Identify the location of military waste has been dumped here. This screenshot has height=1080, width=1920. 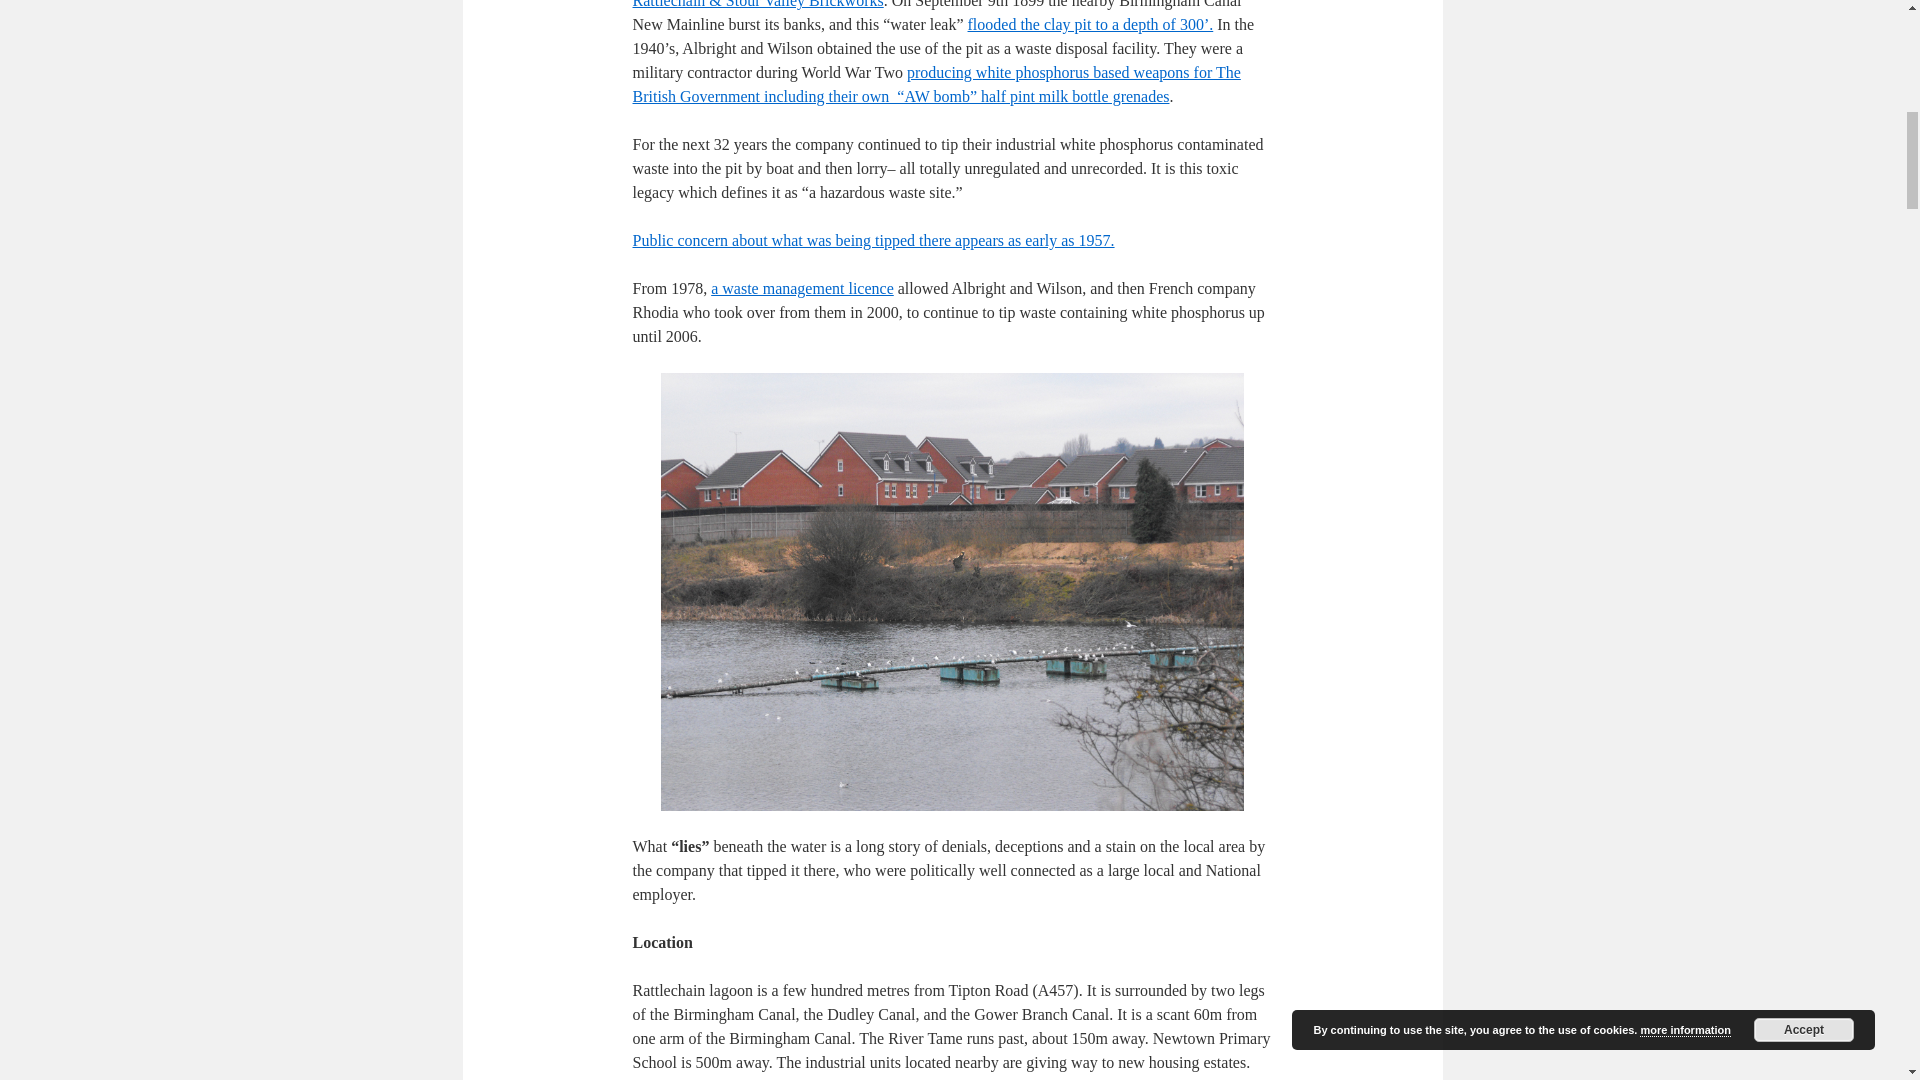
(936, 84).